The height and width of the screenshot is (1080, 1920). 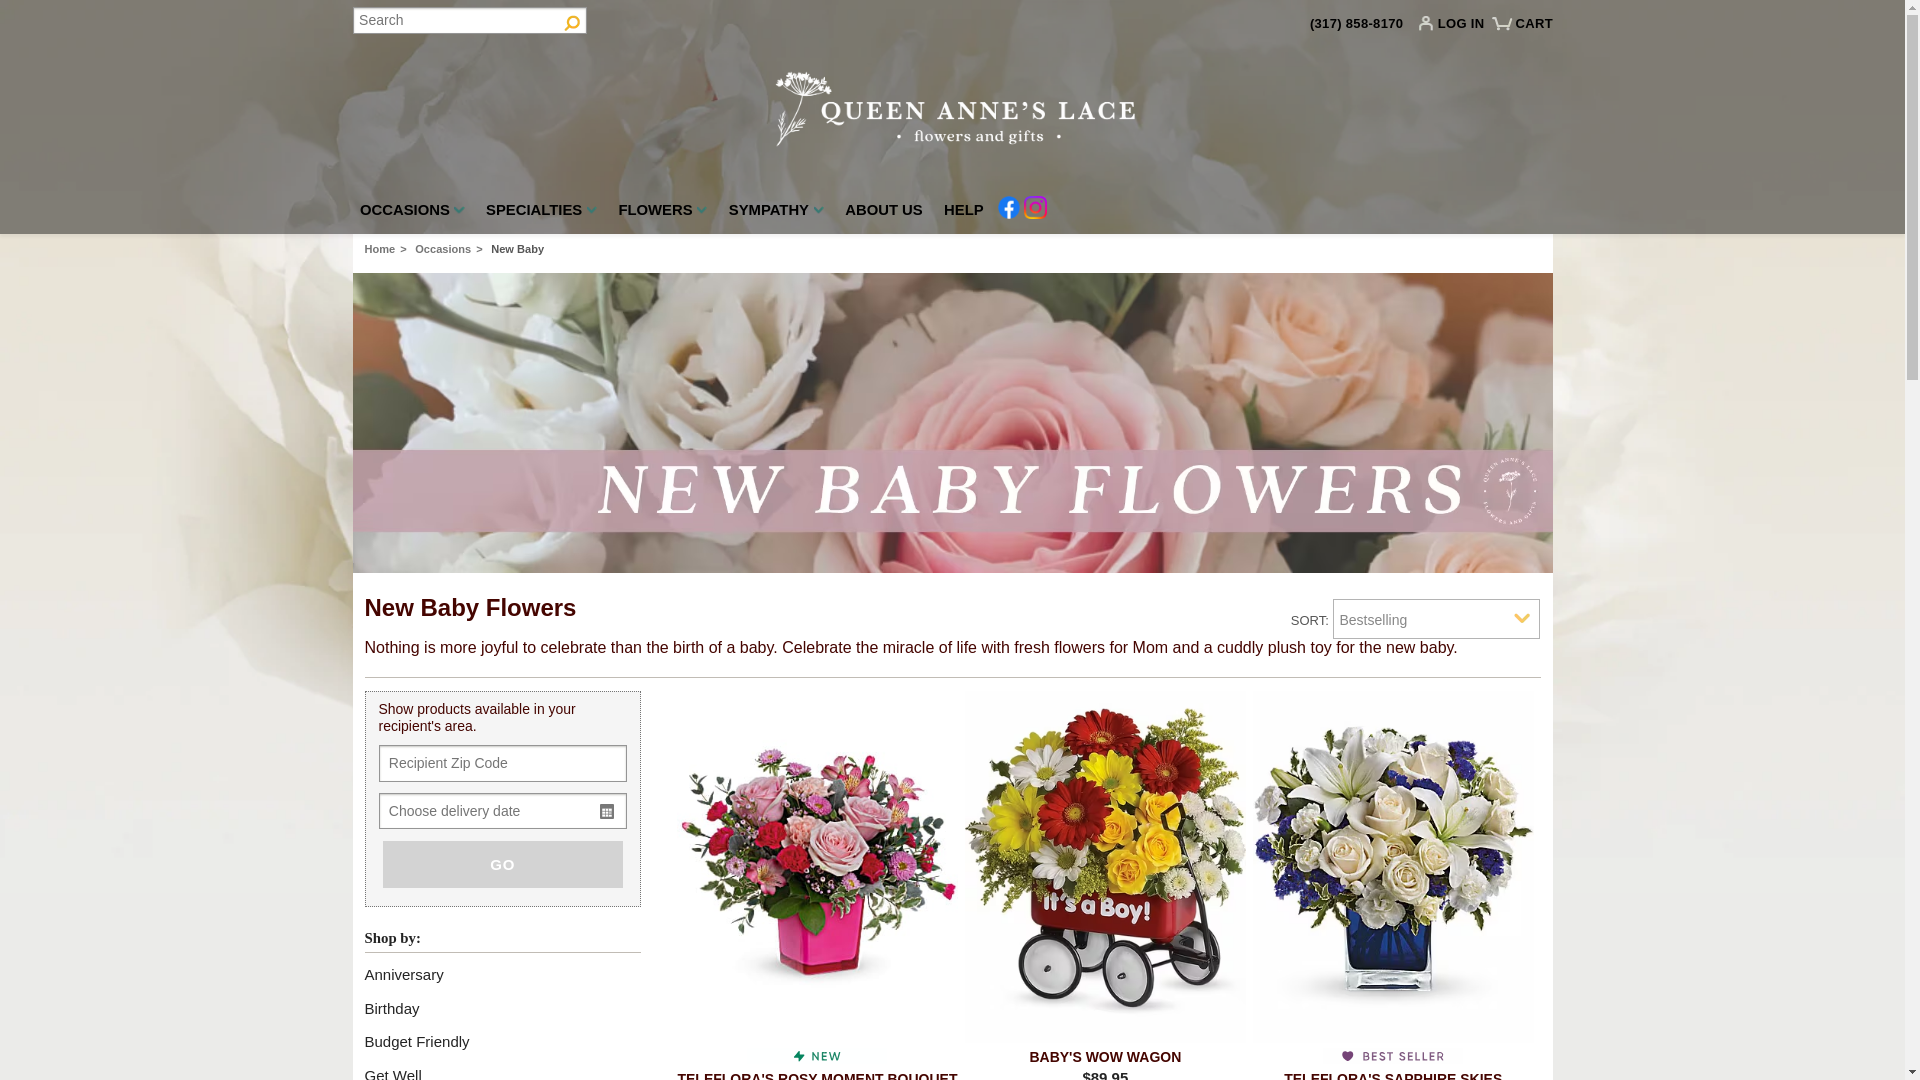 What do you see at coordinates (776, 213) in the screenshot?
I see `SYMPATHY` at bounding box center [776, 213].